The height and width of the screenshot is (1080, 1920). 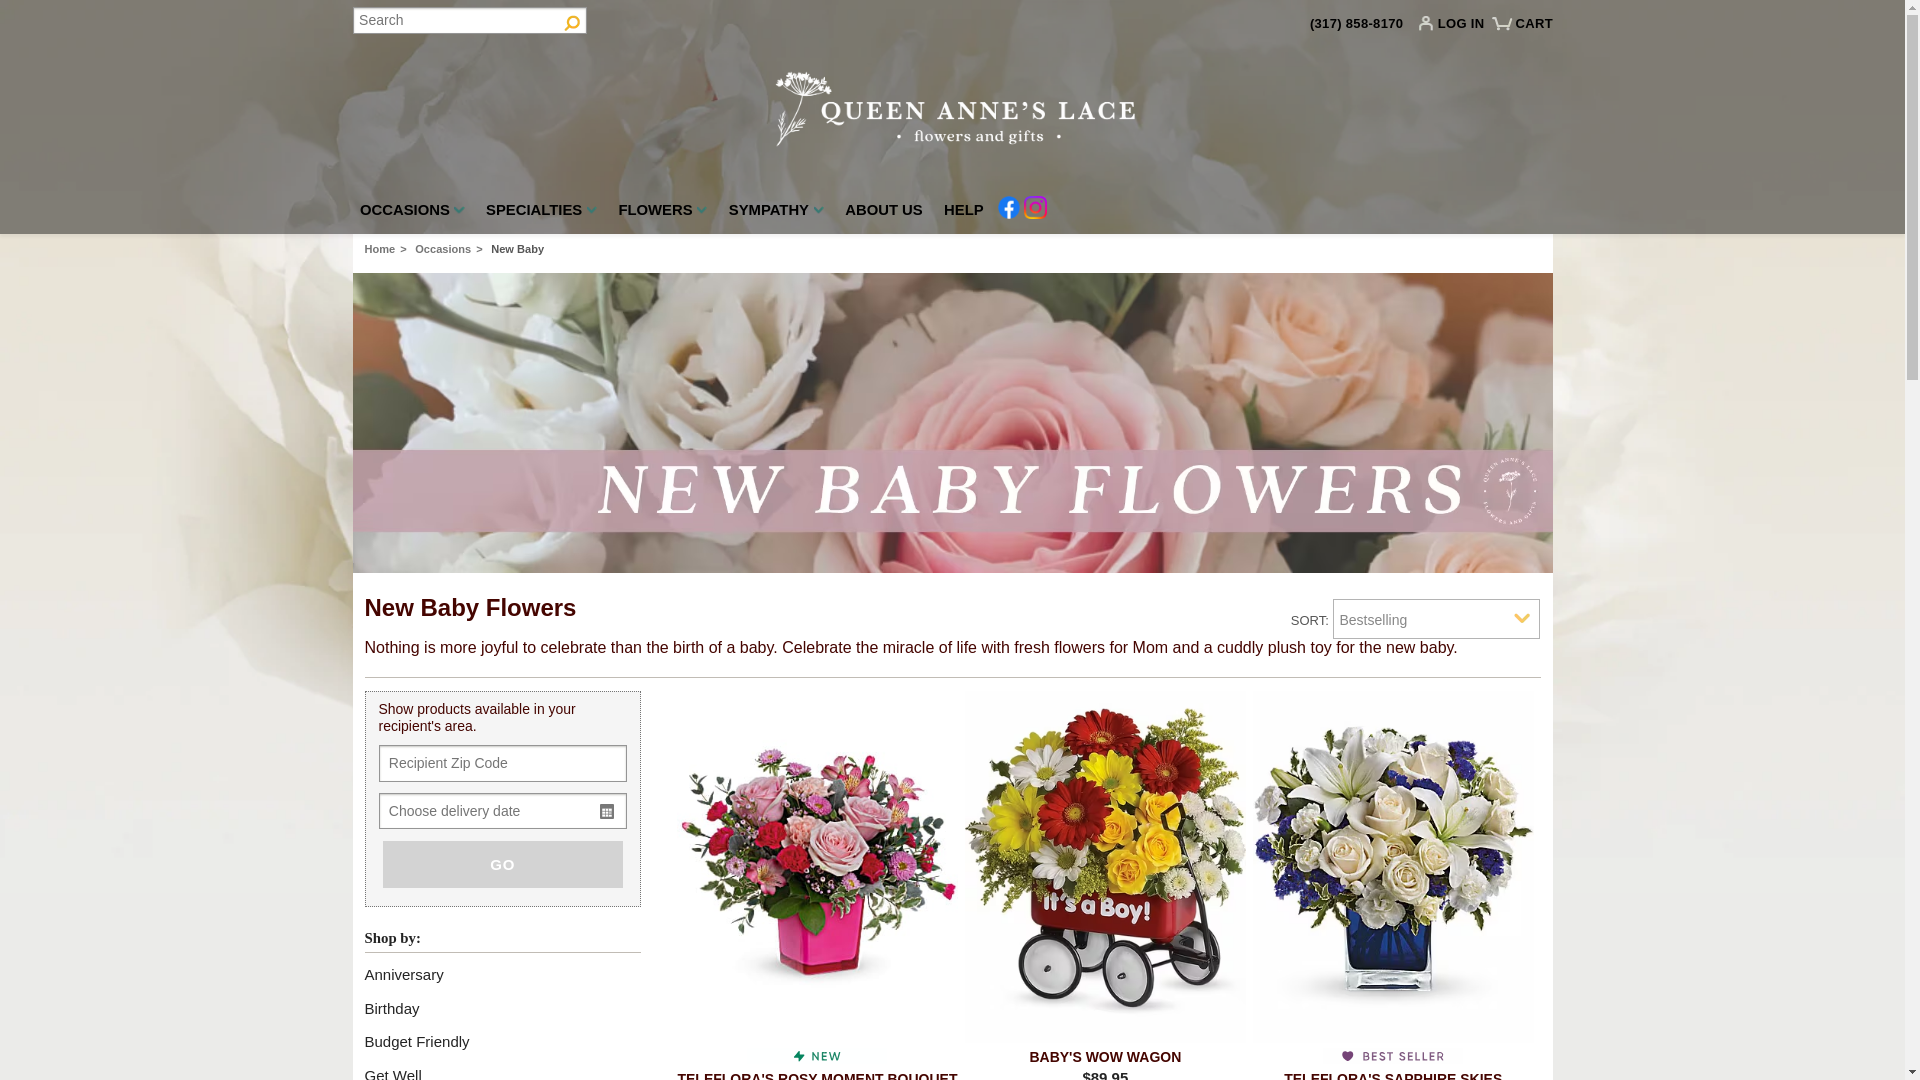 What do you see at coordinates (776, 213) in the screenshot?
I see `SYMPATHY` at bounding box center [776, 213].